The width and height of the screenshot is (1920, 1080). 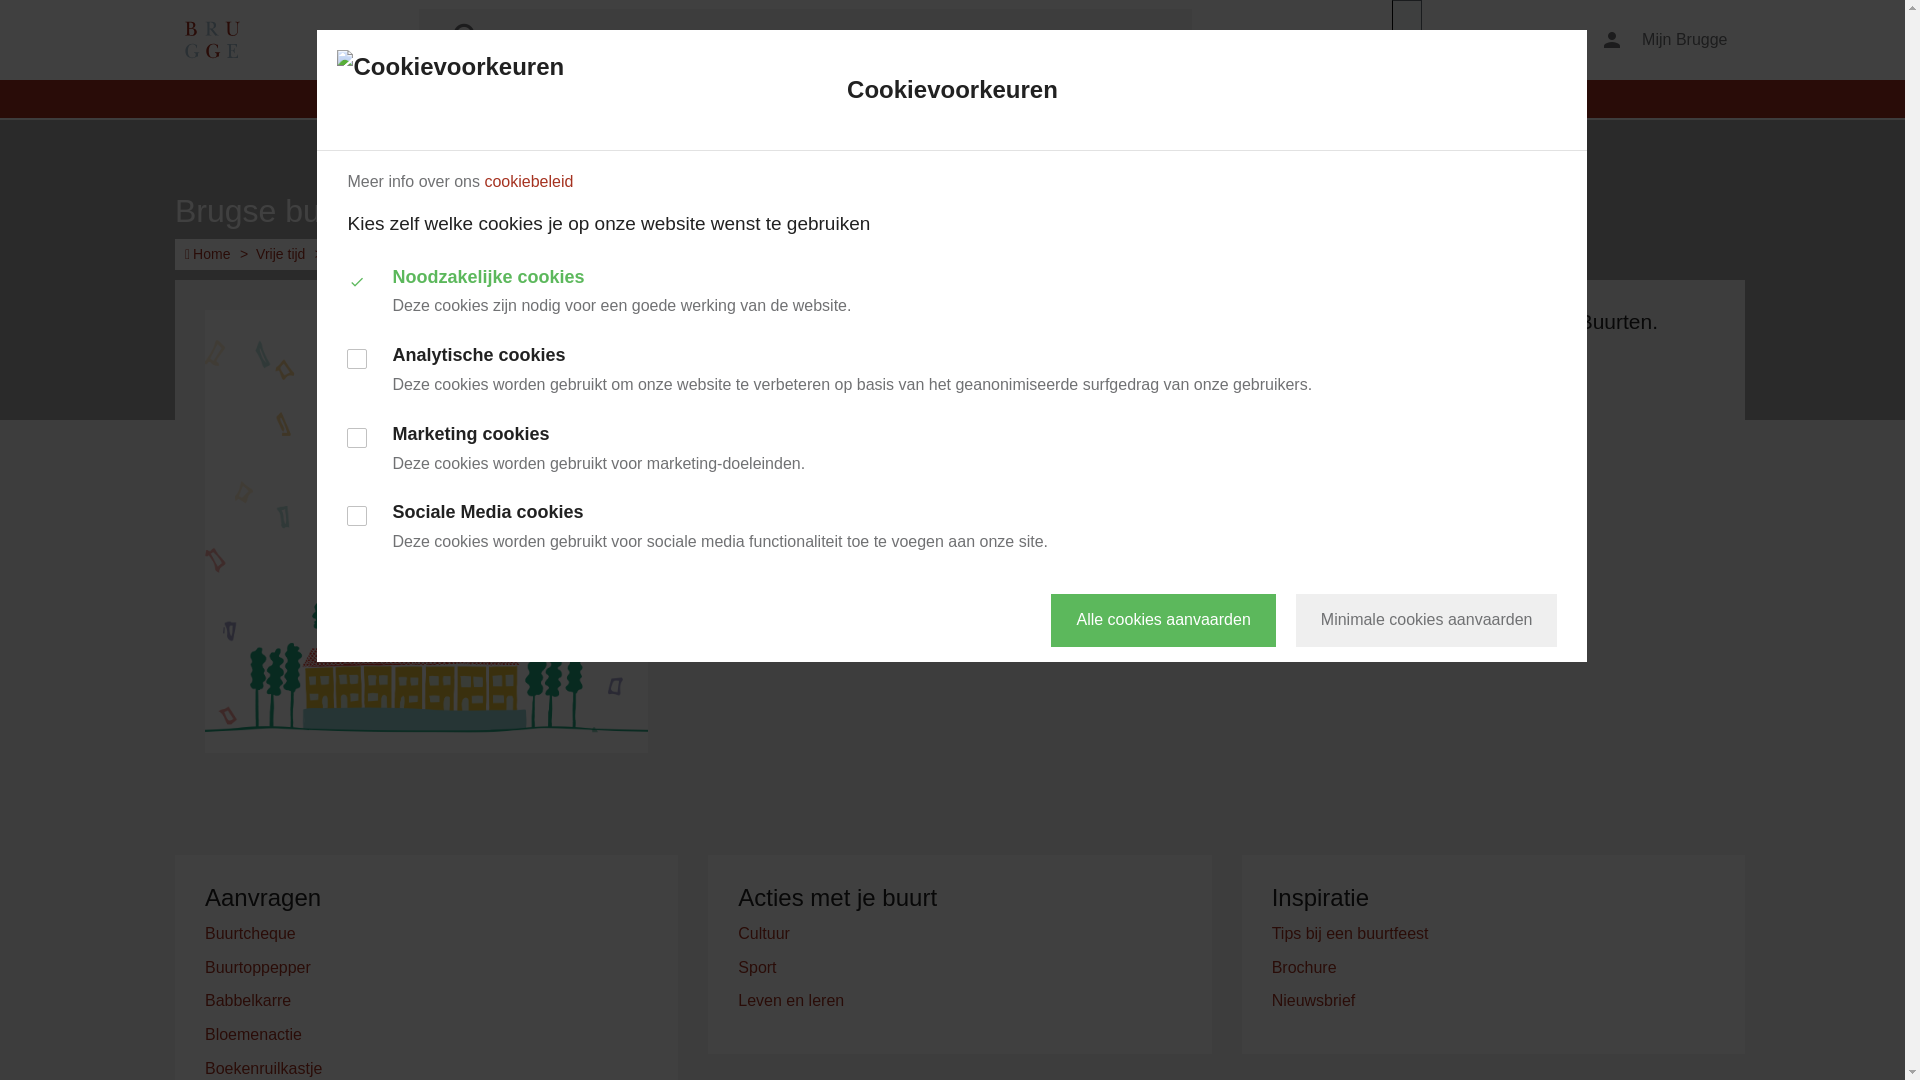 What do you see at coordinates (1407, 40) in the screenshot?
I see `webReader menu` at bounding box center [1407, 40].